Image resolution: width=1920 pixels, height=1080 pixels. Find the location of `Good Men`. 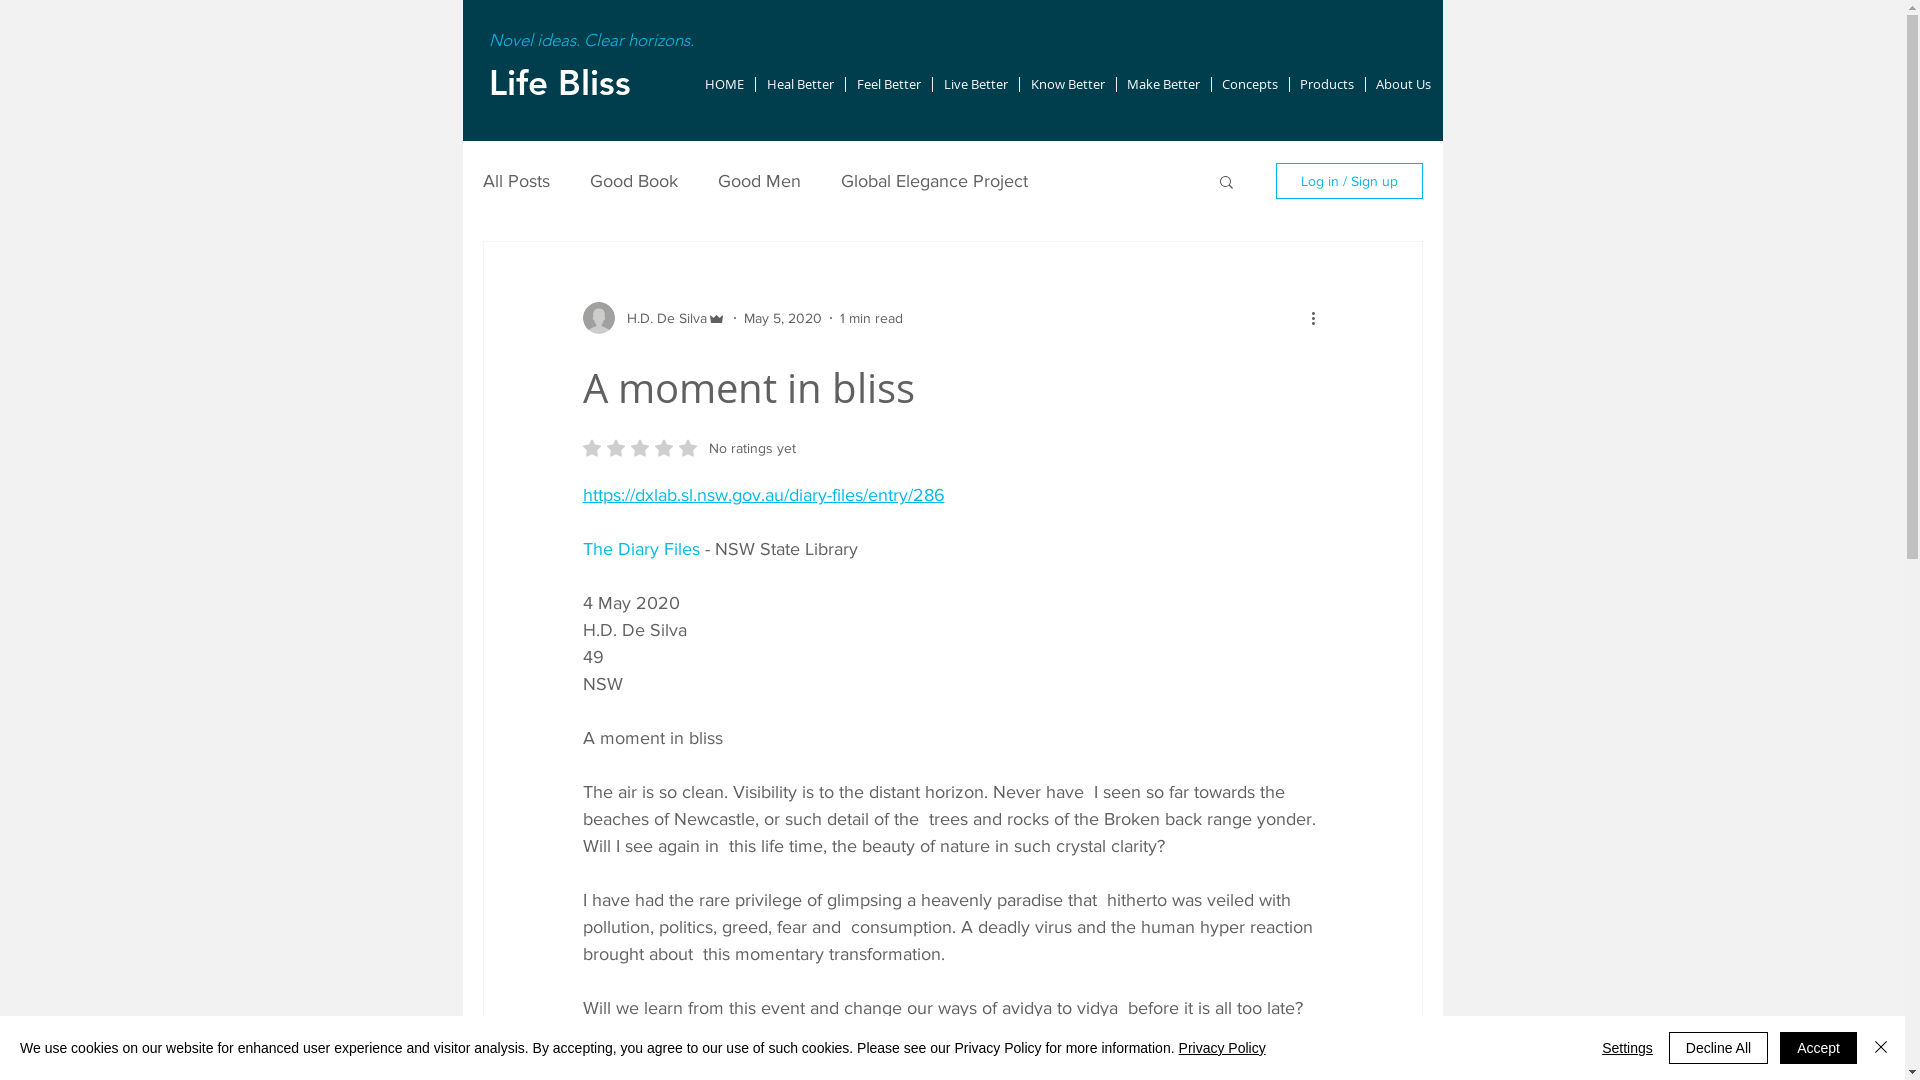

Good Men is located at coordinates (760, 181).